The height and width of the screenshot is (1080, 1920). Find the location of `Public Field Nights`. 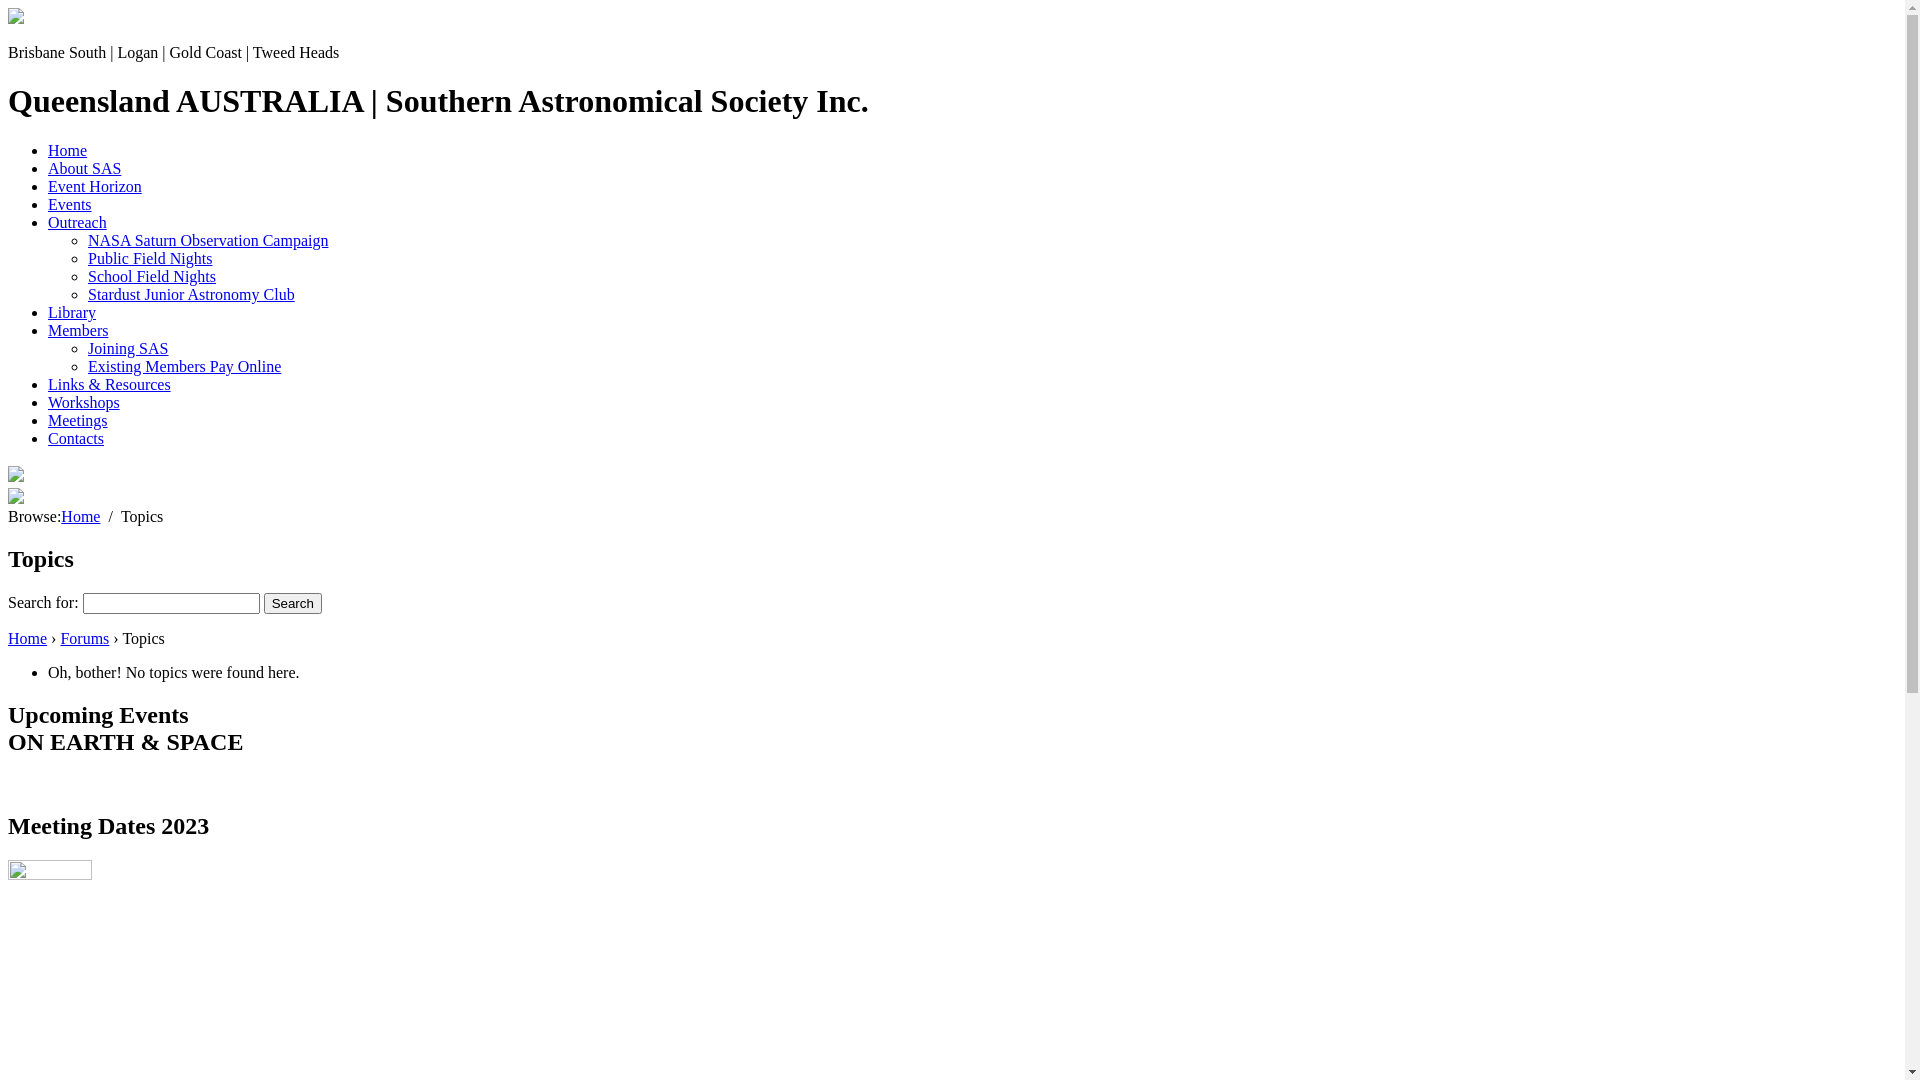

Public Field Nights is located at coordinates (150, 258).